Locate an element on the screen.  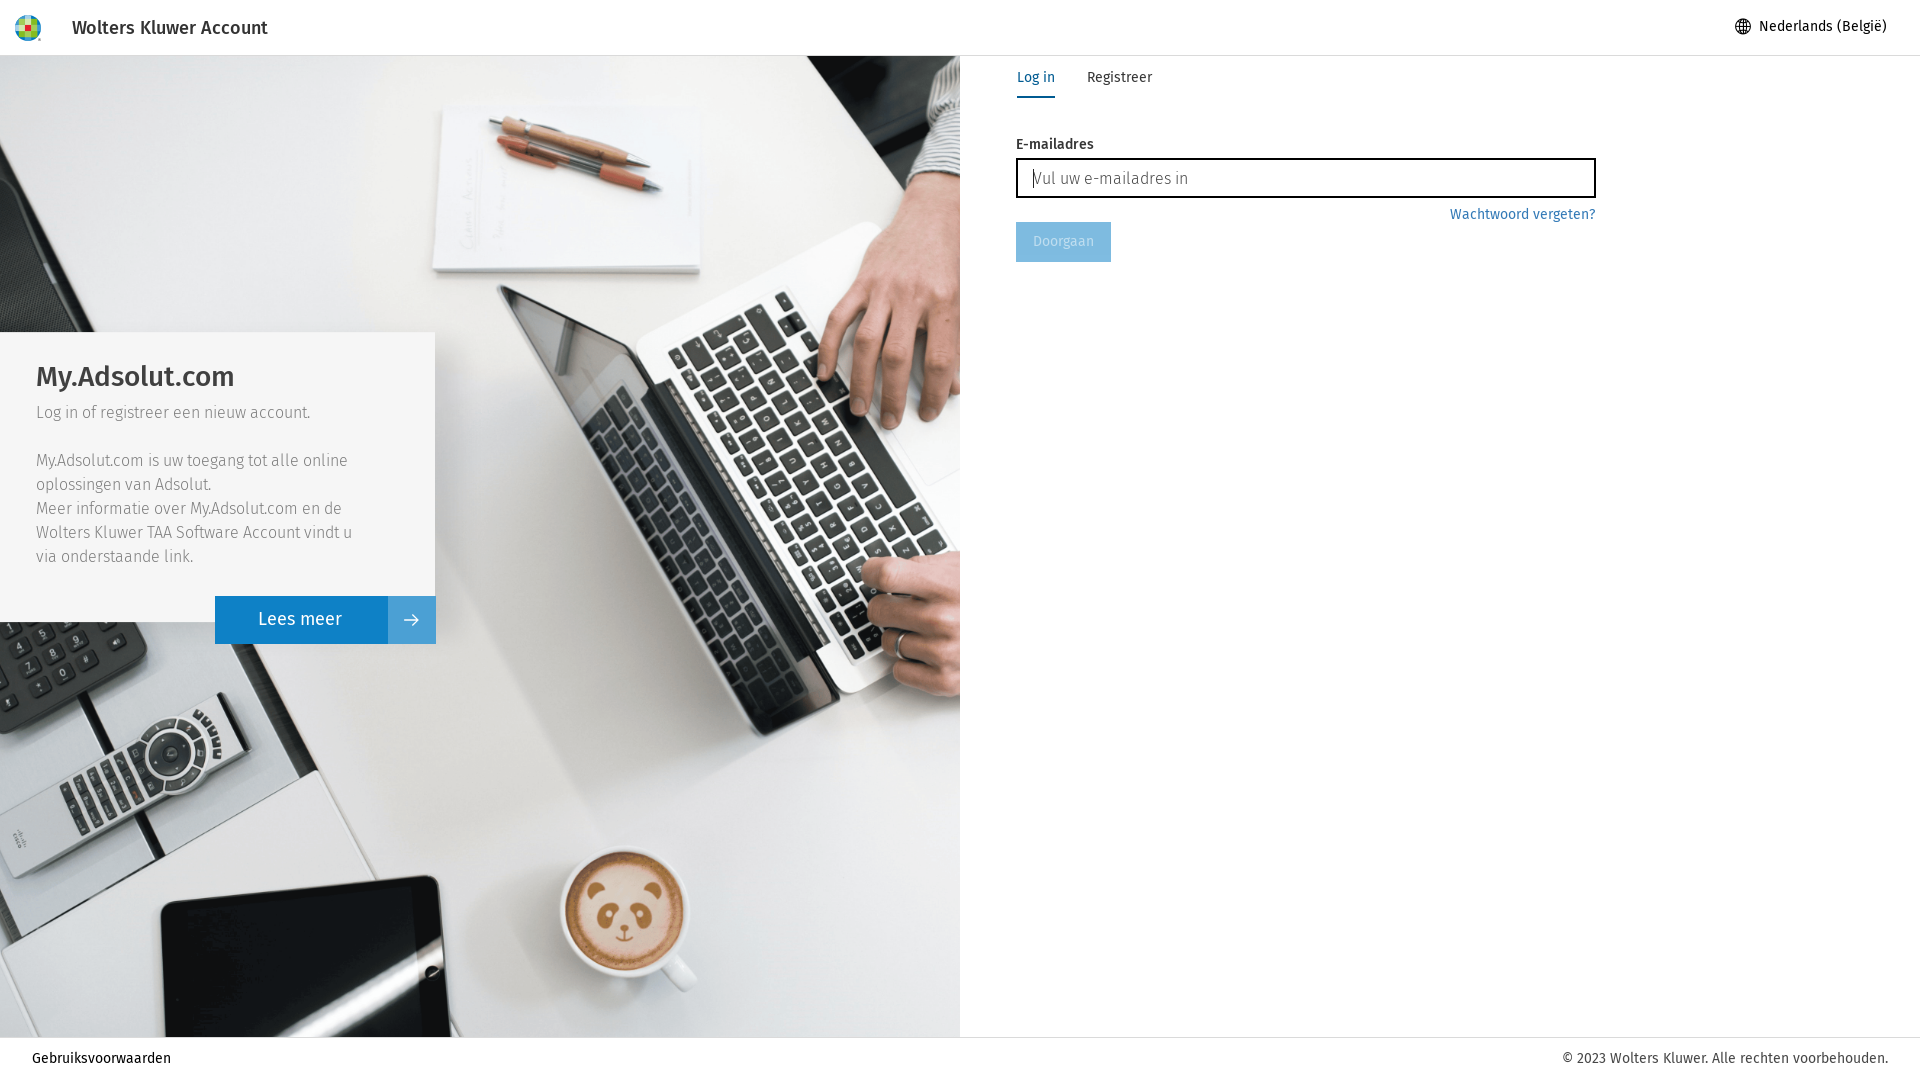
globe is located at coordinates (1743, 26).